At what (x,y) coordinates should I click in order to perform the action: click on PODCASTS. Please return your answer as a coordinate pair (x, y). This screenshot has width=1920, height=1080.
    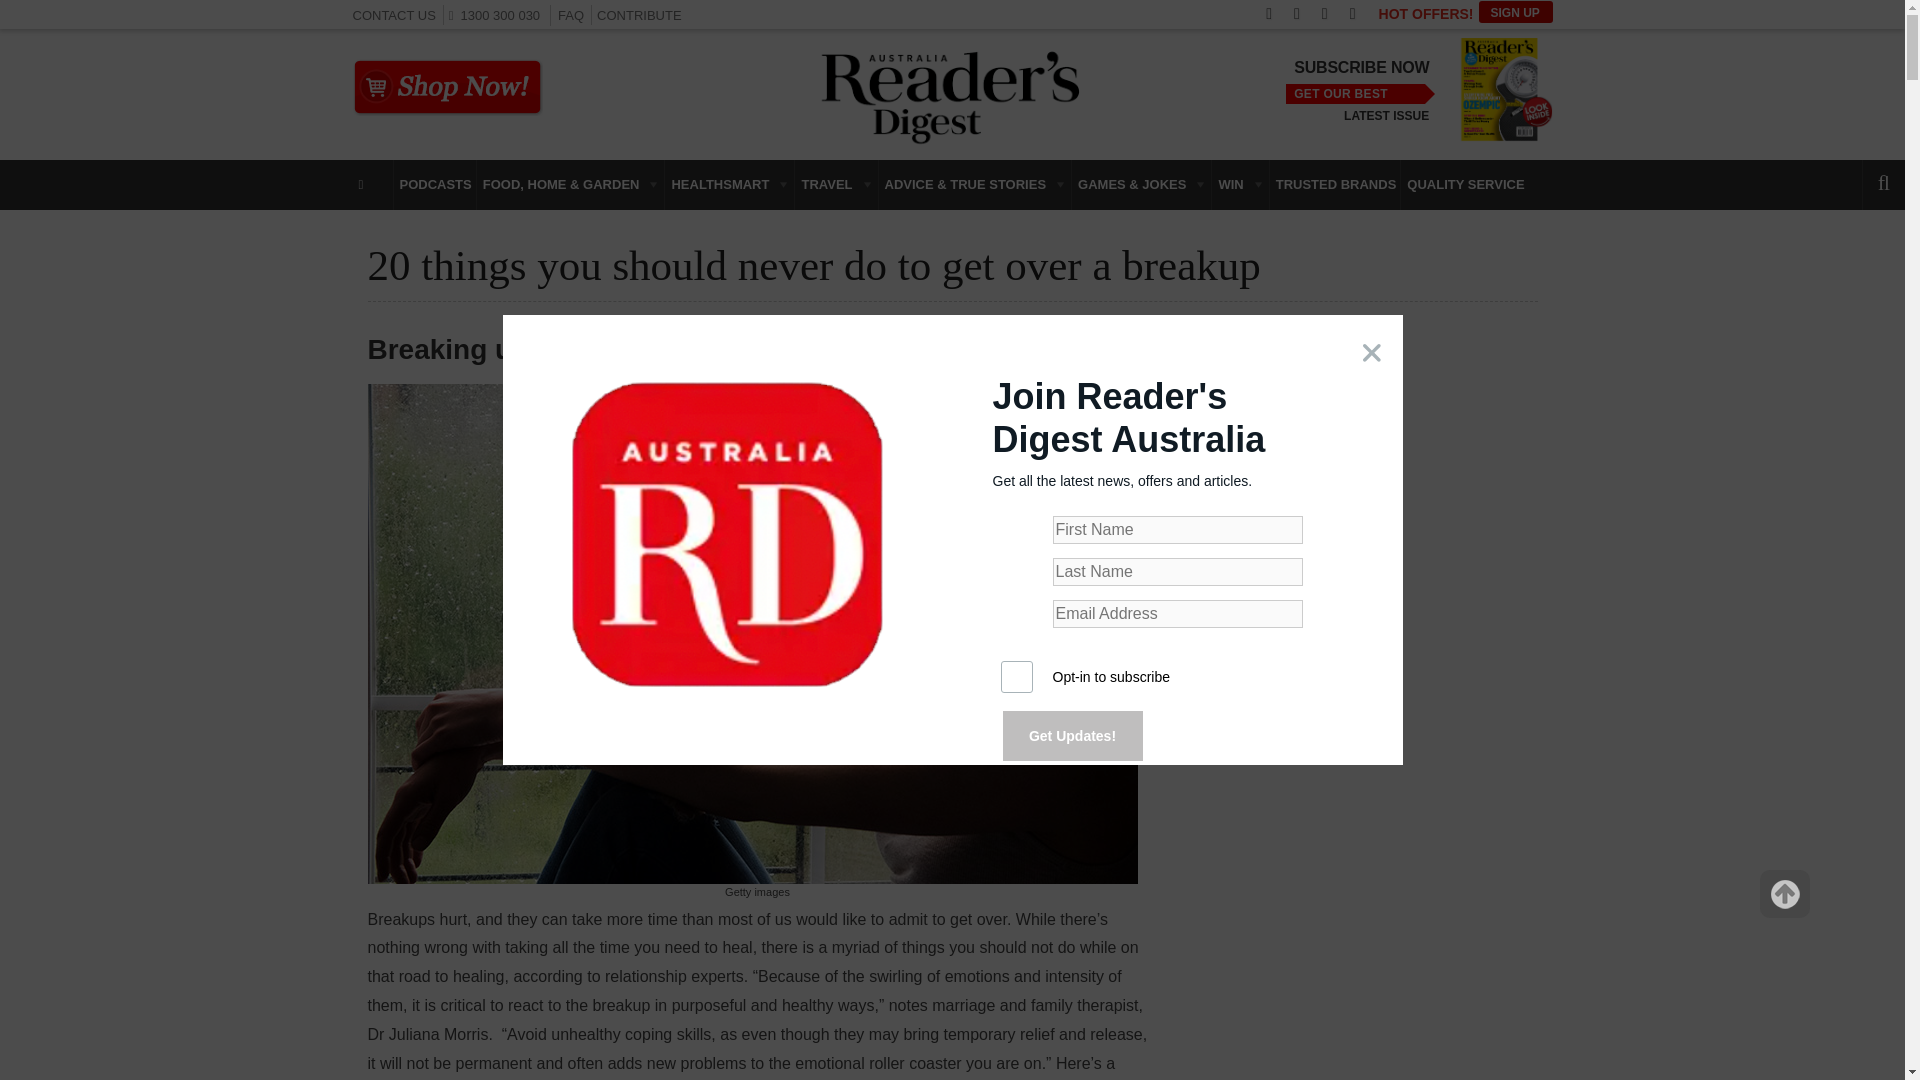
    Looking at the image, I should click on (434, 184).